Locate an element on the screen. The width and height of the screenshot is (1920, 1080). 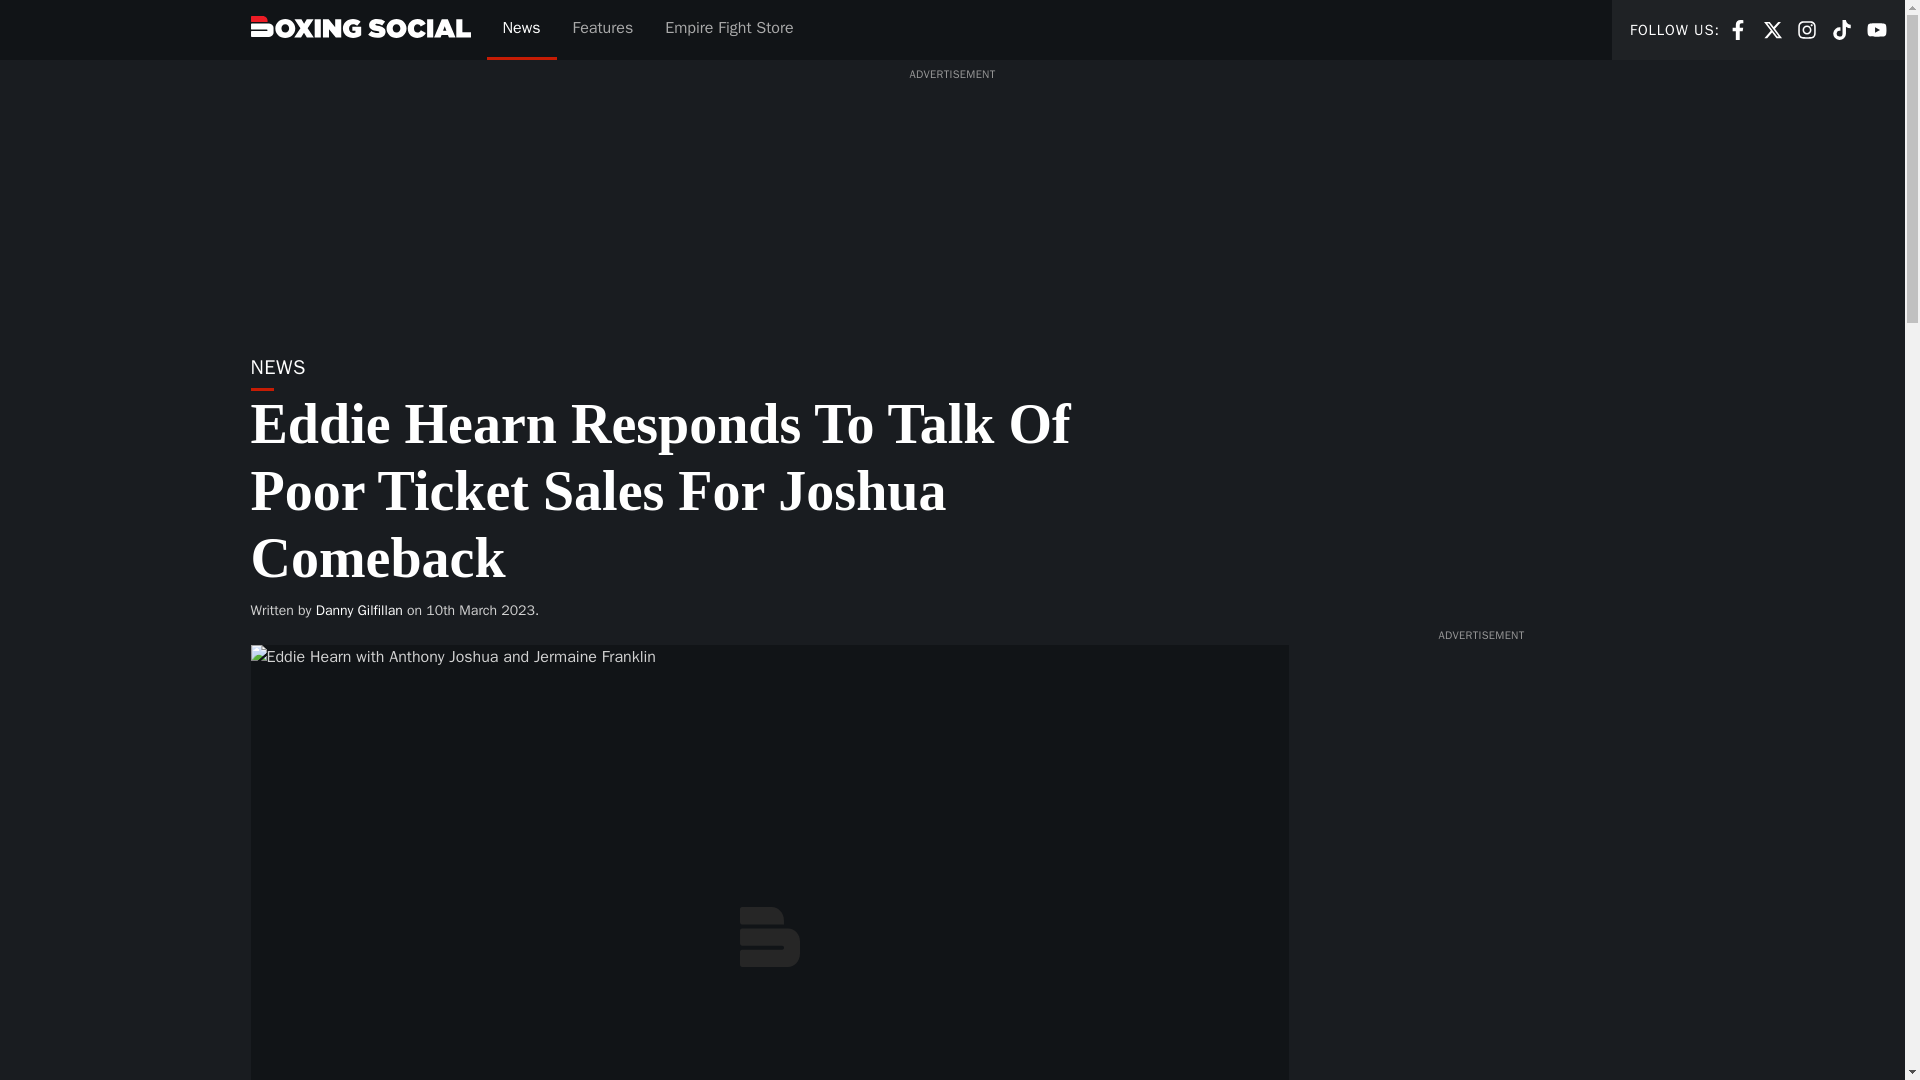
Skip to main content is located at coordinates (1738, 28).